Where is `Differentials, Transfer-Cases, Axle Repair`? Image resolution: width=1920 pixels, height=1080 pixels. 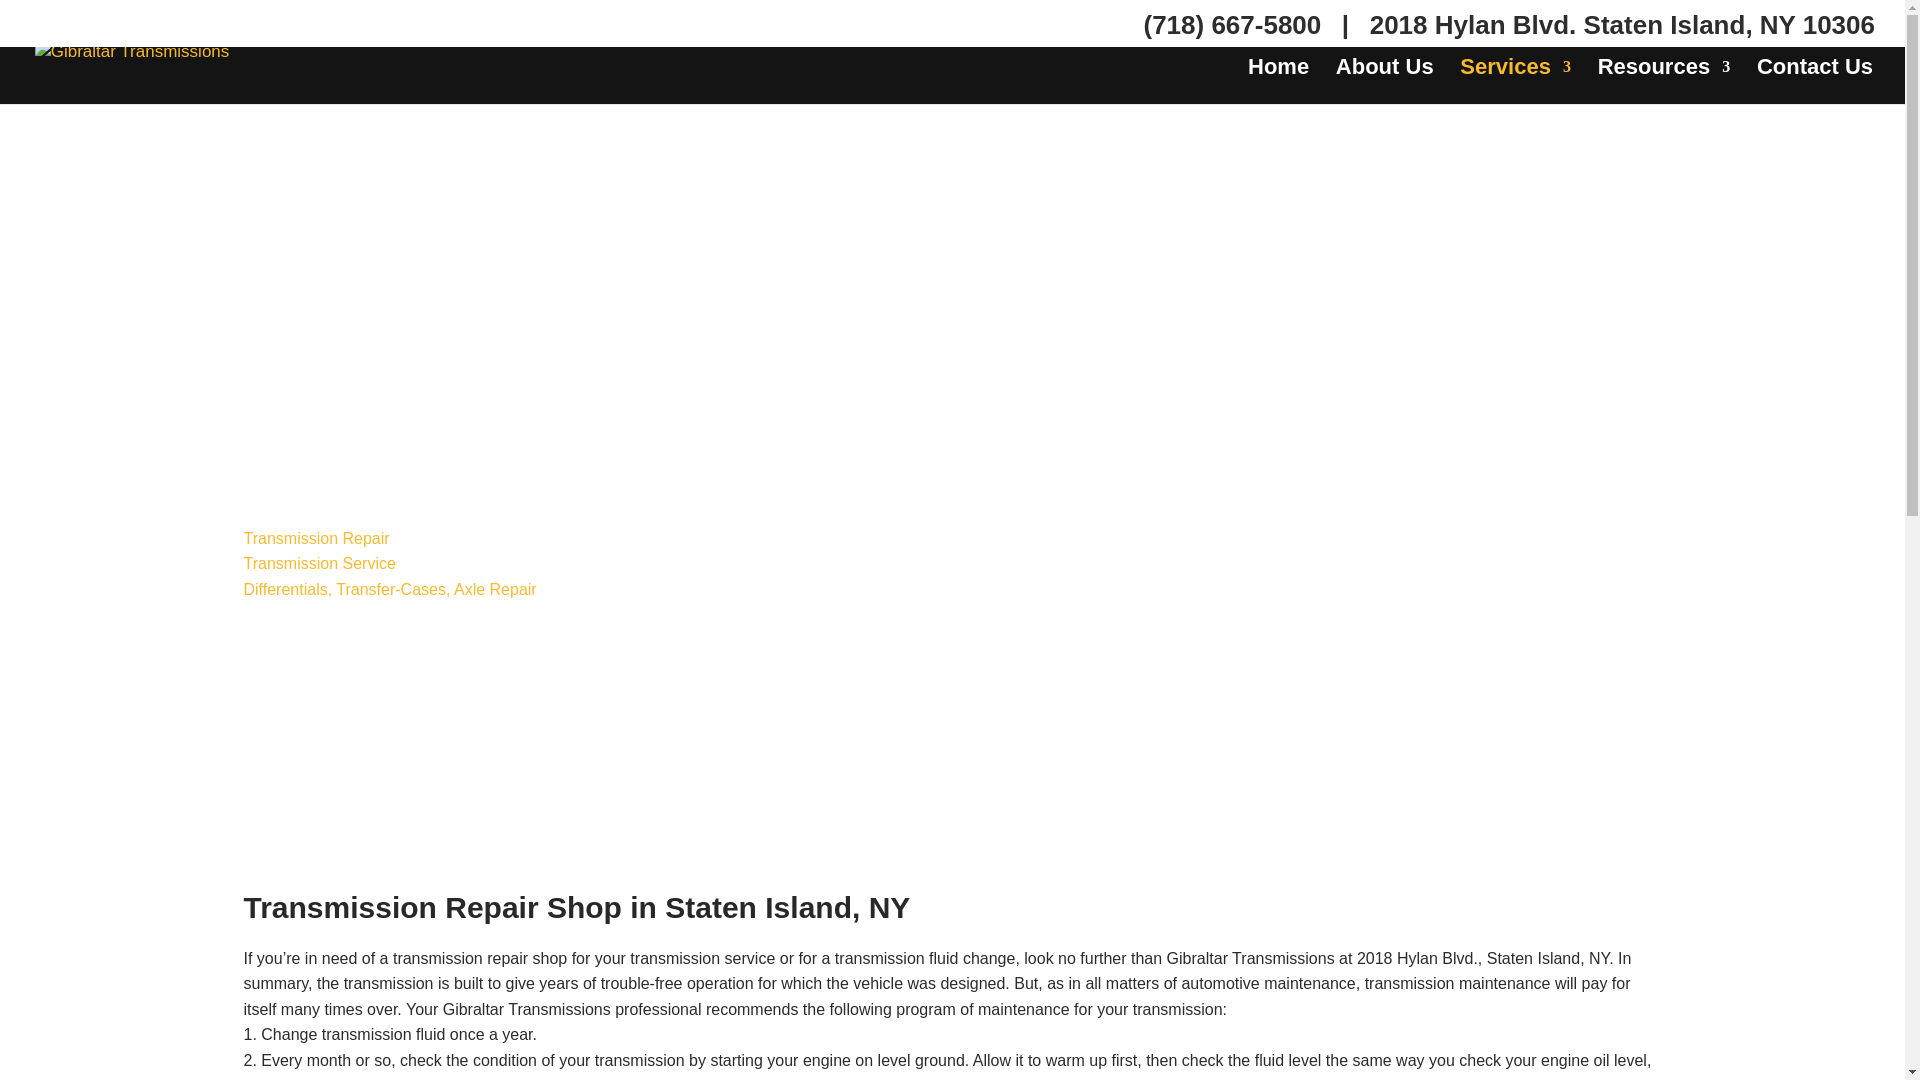 Differentials, Transfer-Cases, Axle Repair is located at coordinates (390, 590).